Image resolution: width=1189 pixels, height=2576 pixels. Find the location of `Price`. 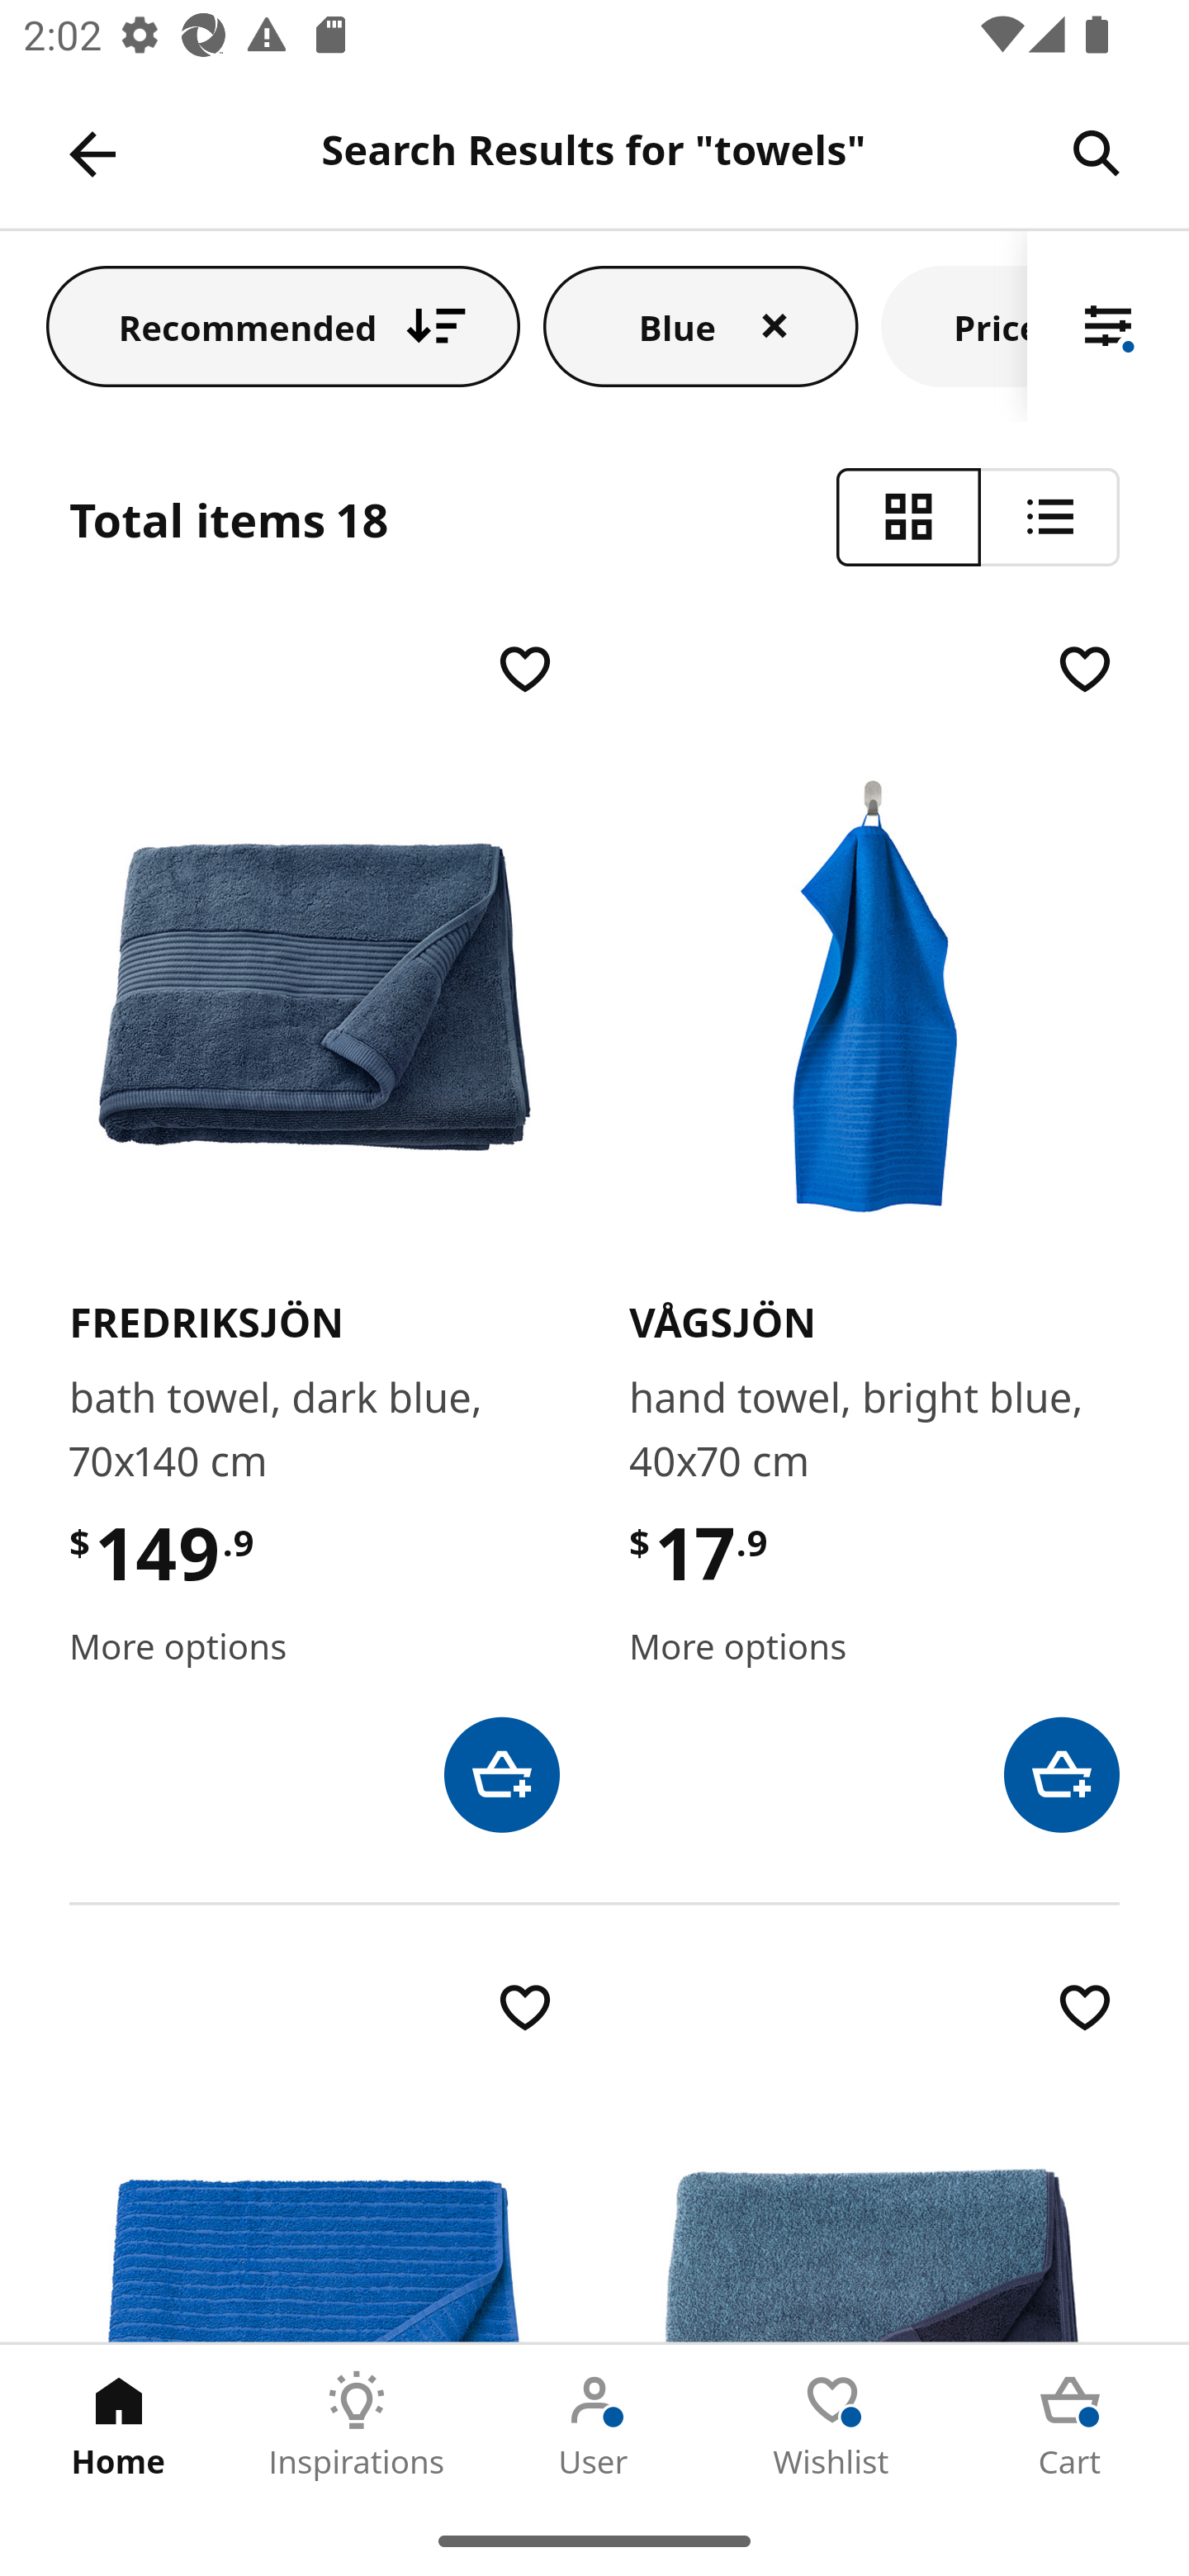

Price is located at coordinates (955, 325).